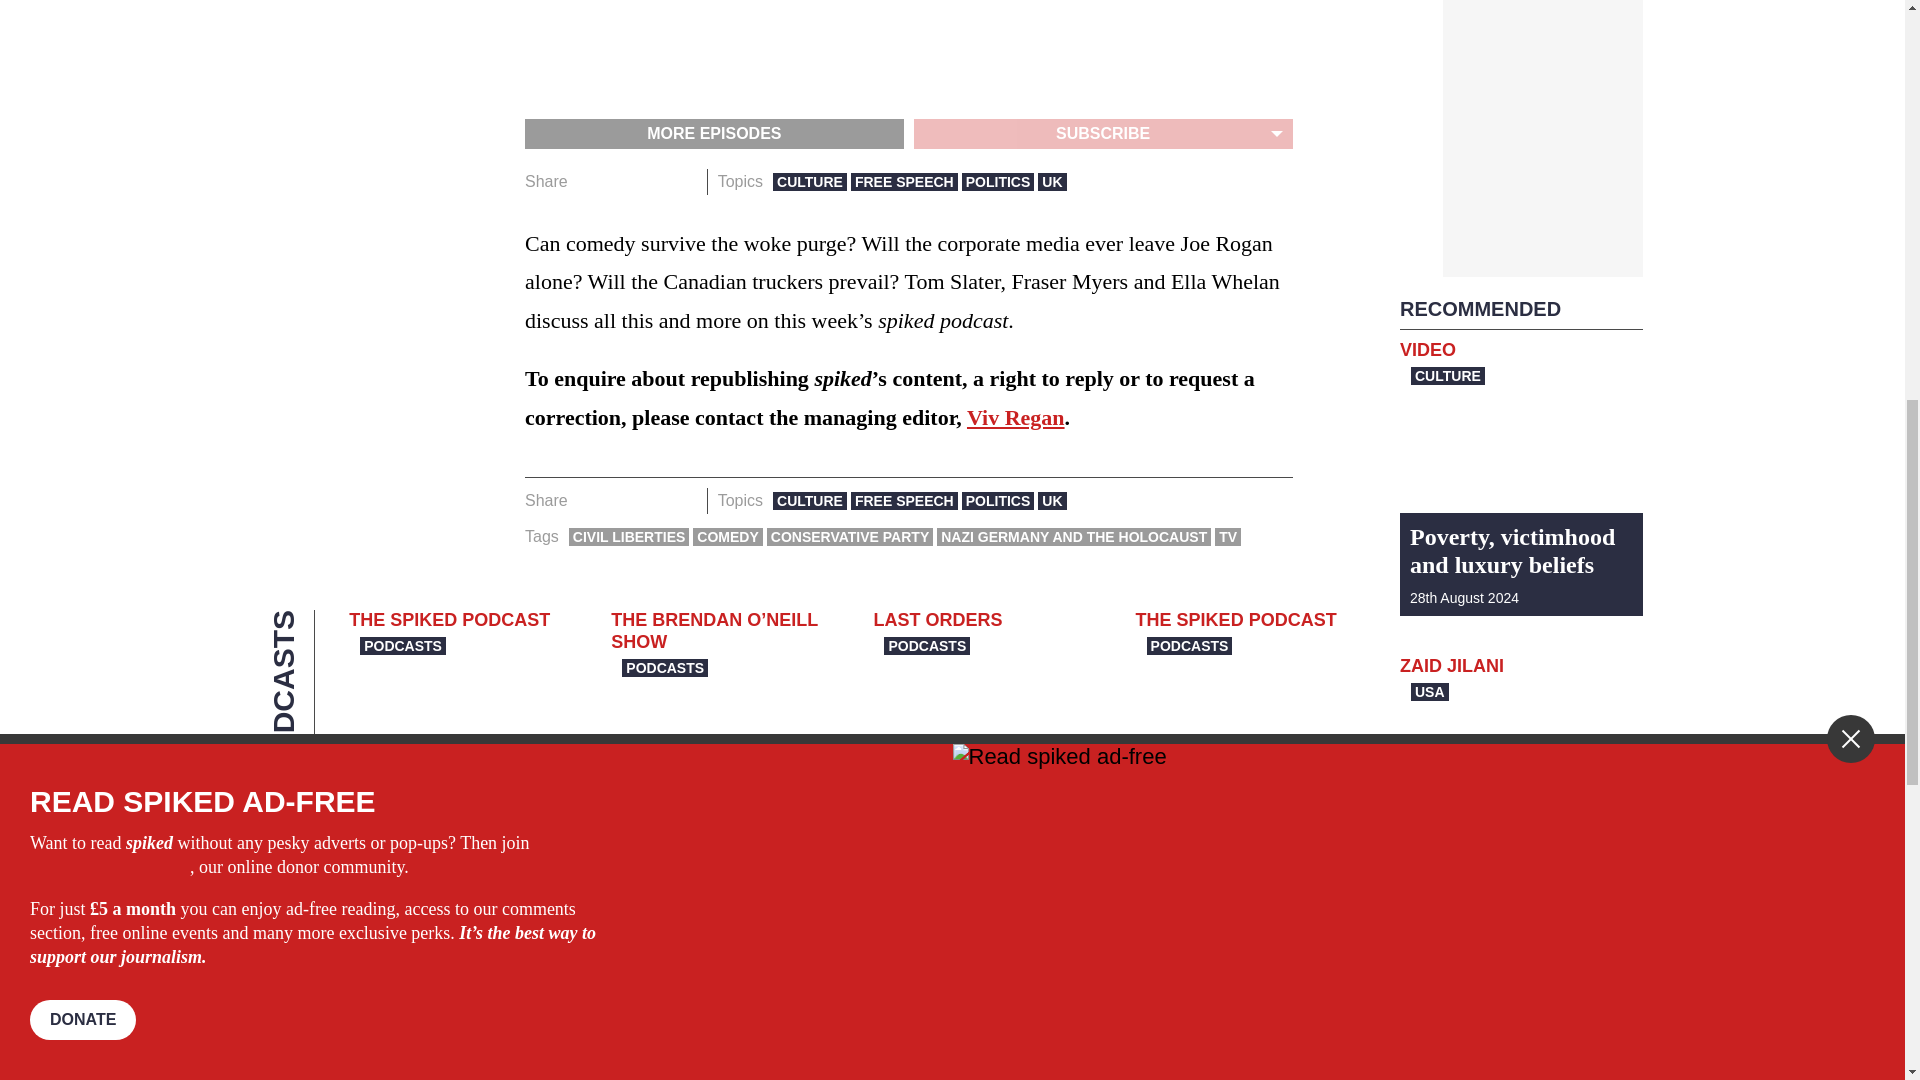 Image resolution: width=1920 pixels, height=1080 pixels. What do you see at coordinates (590, 182) in the screenshot?
I see `Share on Facebook` at bounding box center [590, 182].